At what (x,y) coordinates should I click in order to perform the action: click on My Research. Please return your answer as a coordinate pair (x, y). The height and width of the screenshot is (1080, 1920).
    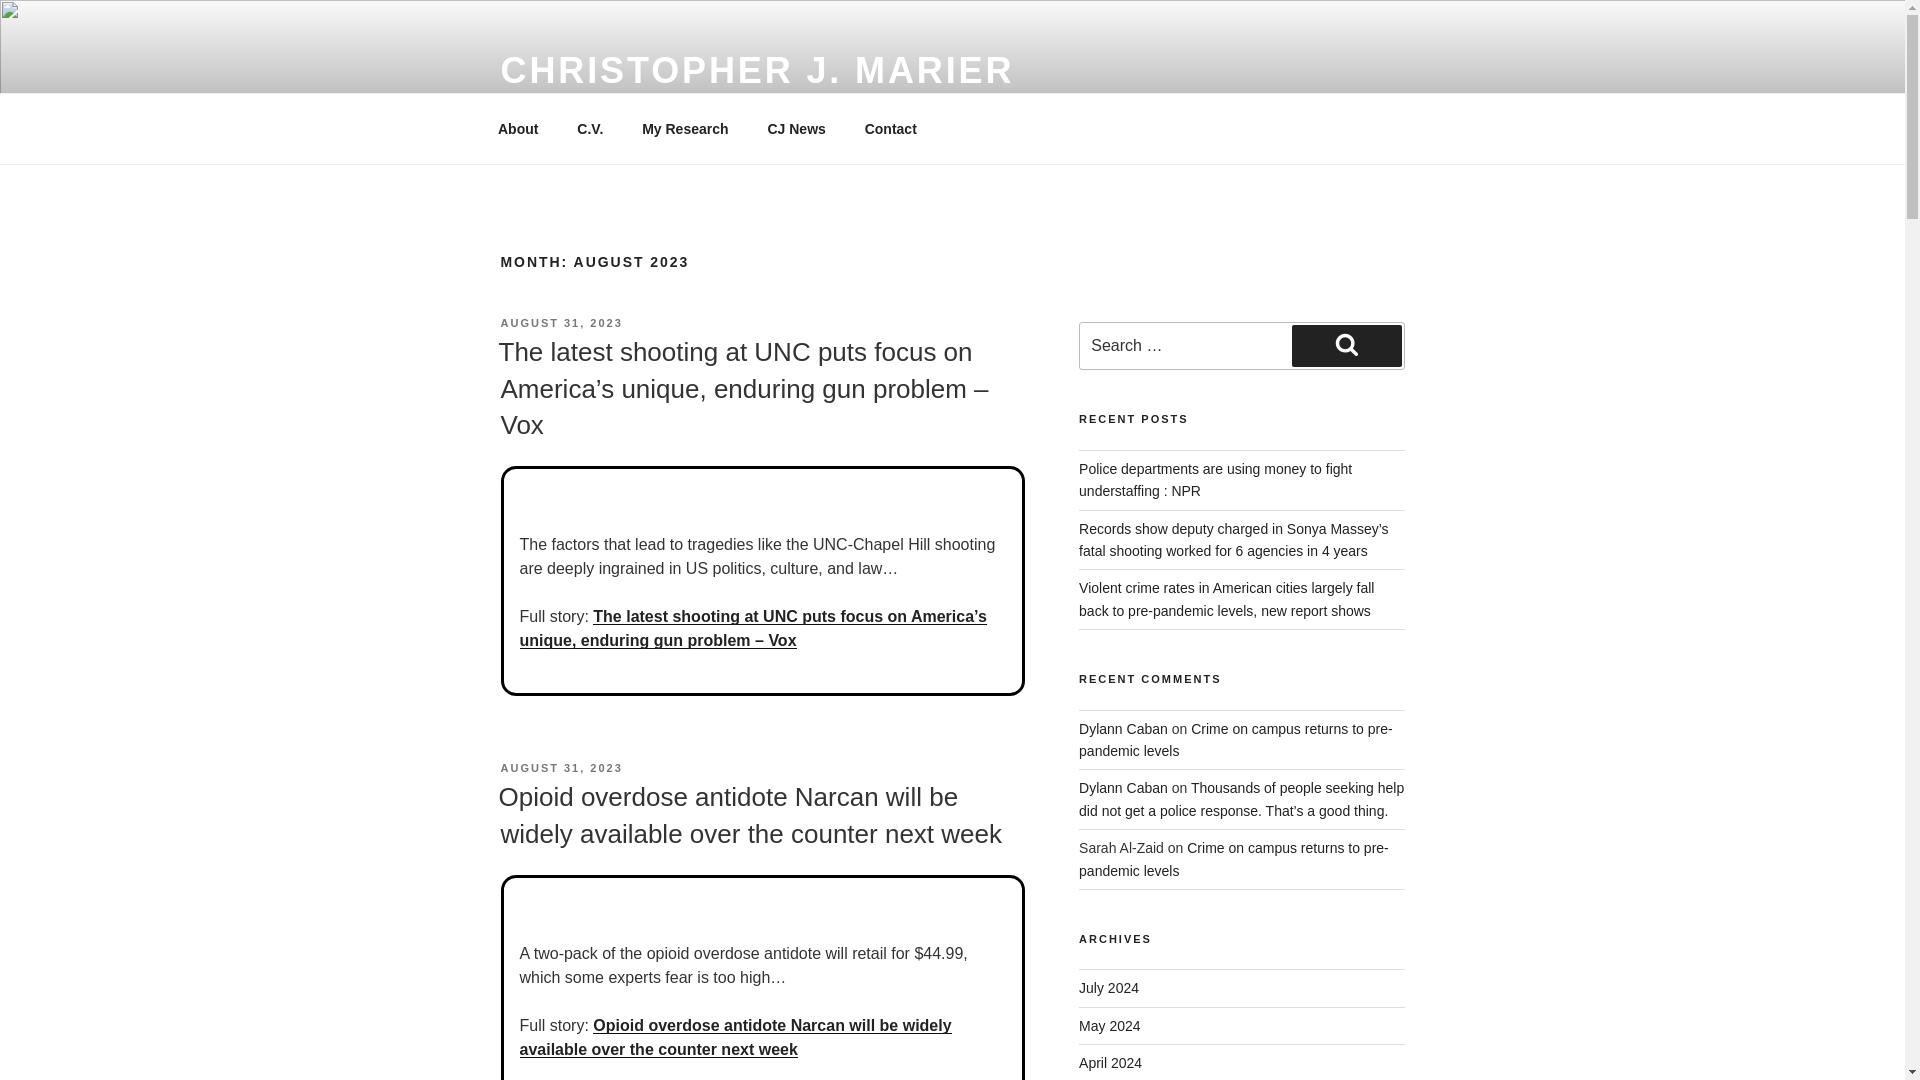
    Looking at the image, I should click on (686, 128).